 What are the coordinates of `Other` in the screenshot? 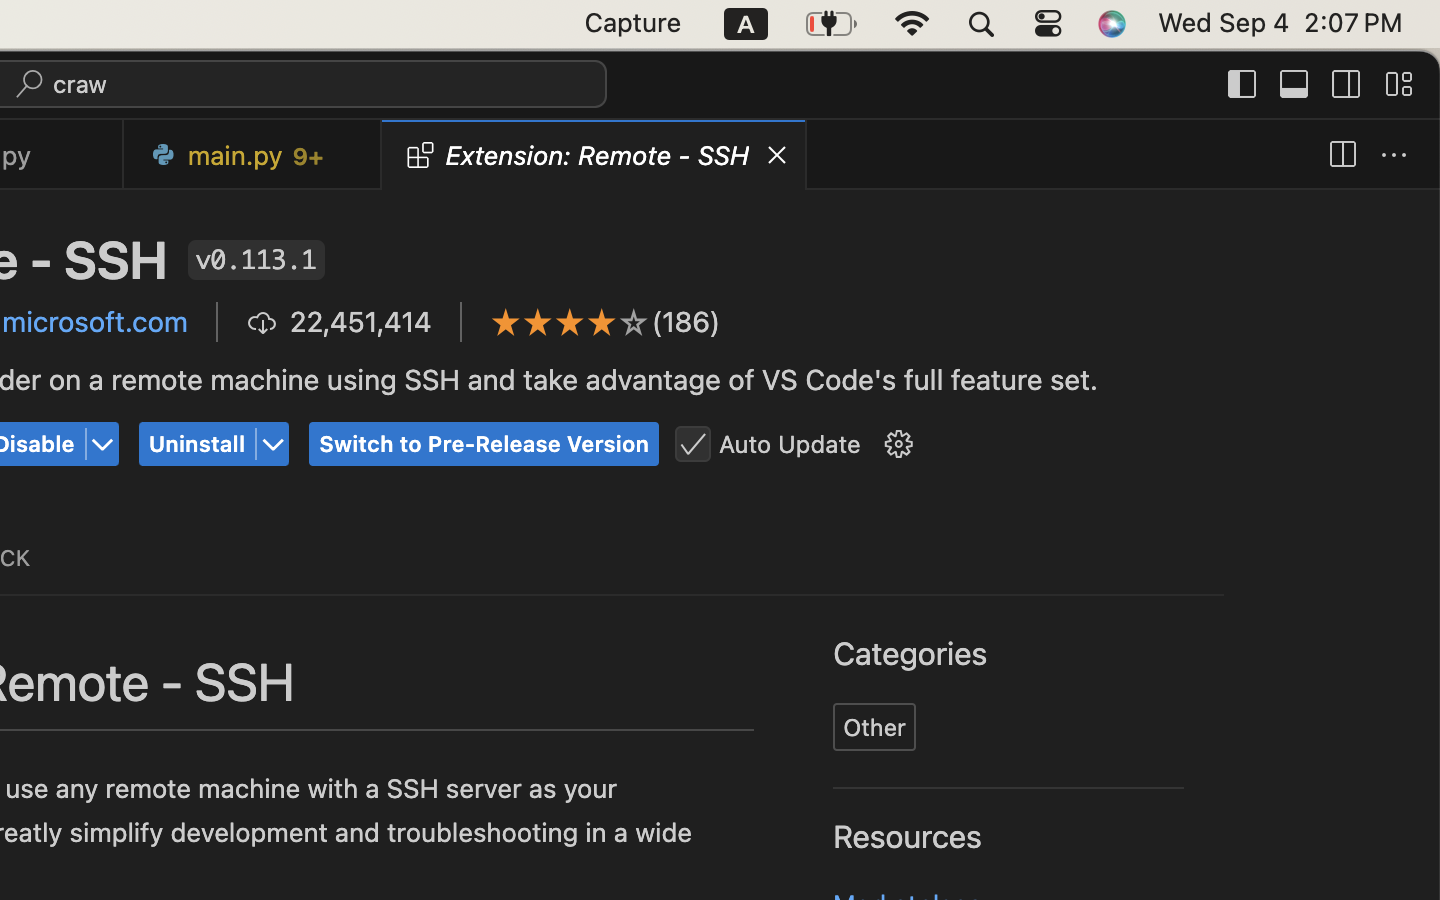 It's located at (876, 727).